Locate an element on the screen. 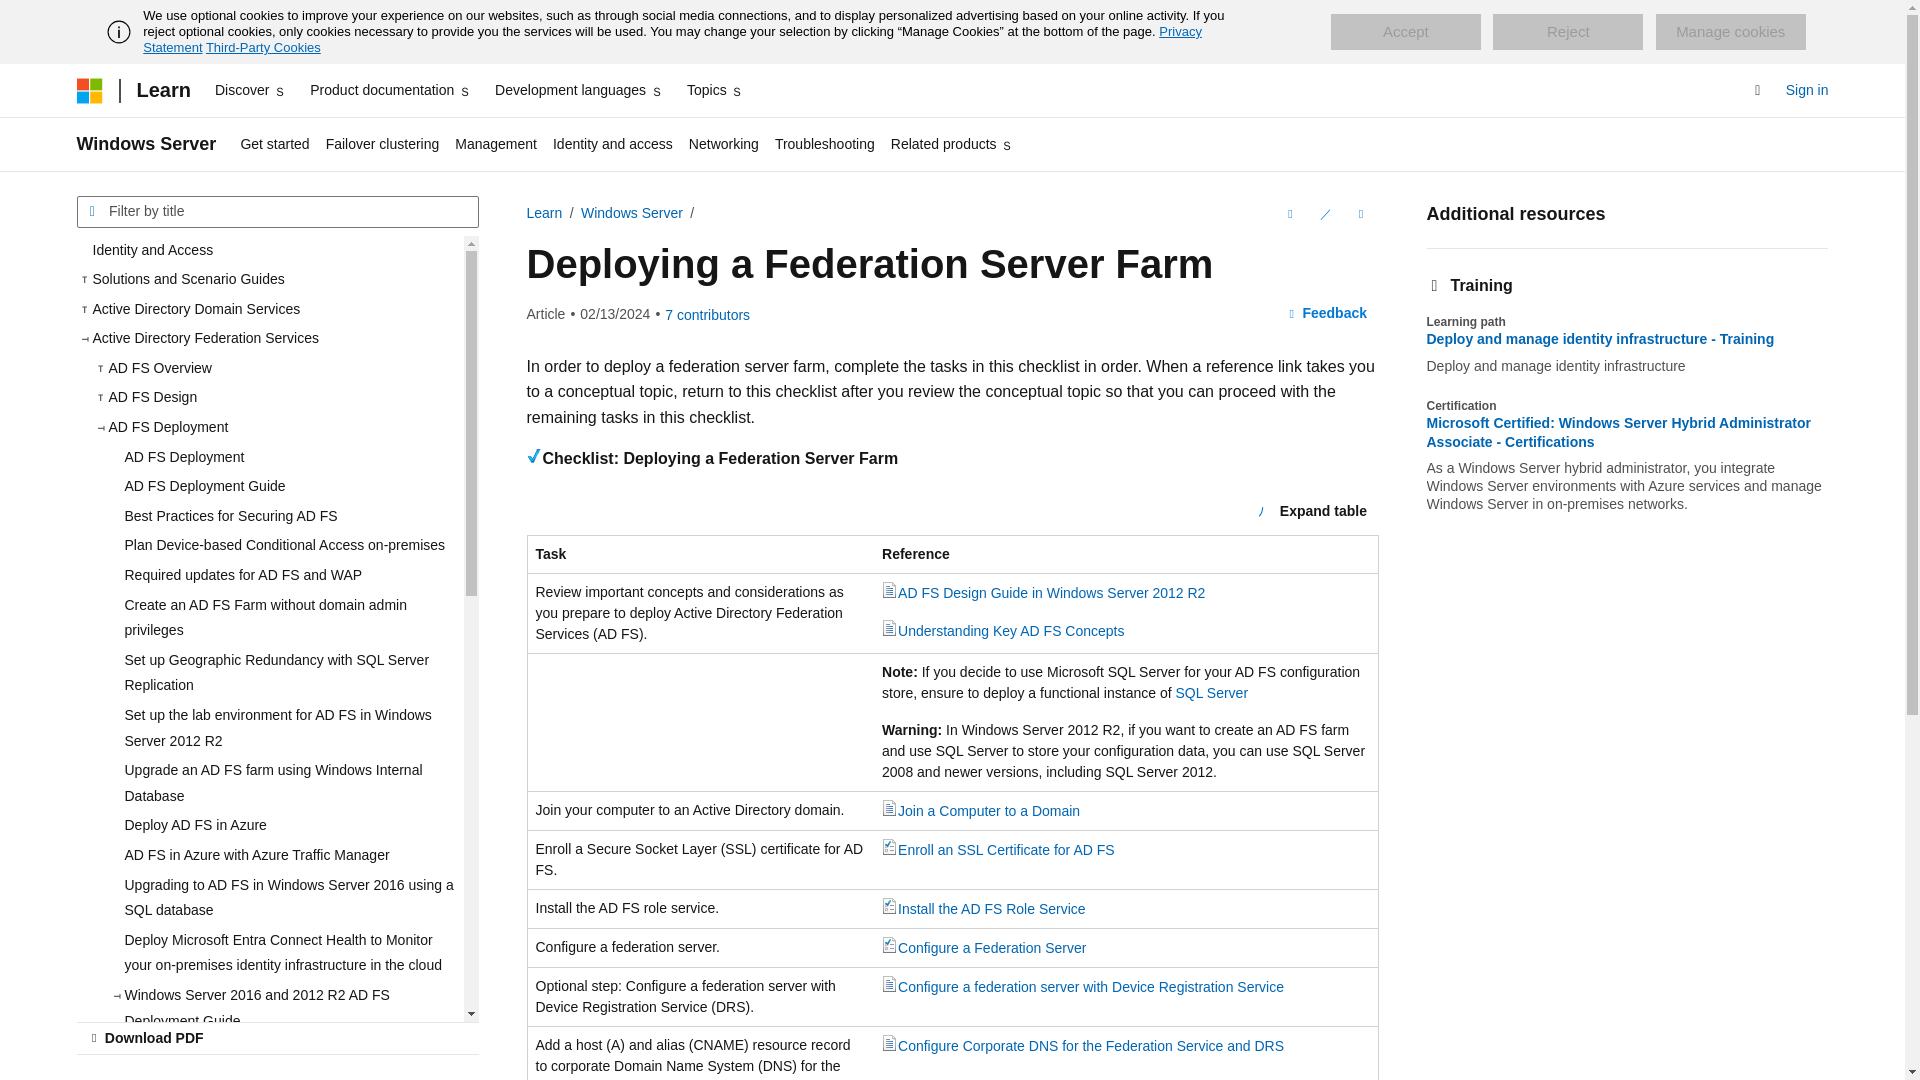 Image resolution: width=1920 pixels, height=1080 pixels. Privacy Statement is located at coordinates (672, 39).